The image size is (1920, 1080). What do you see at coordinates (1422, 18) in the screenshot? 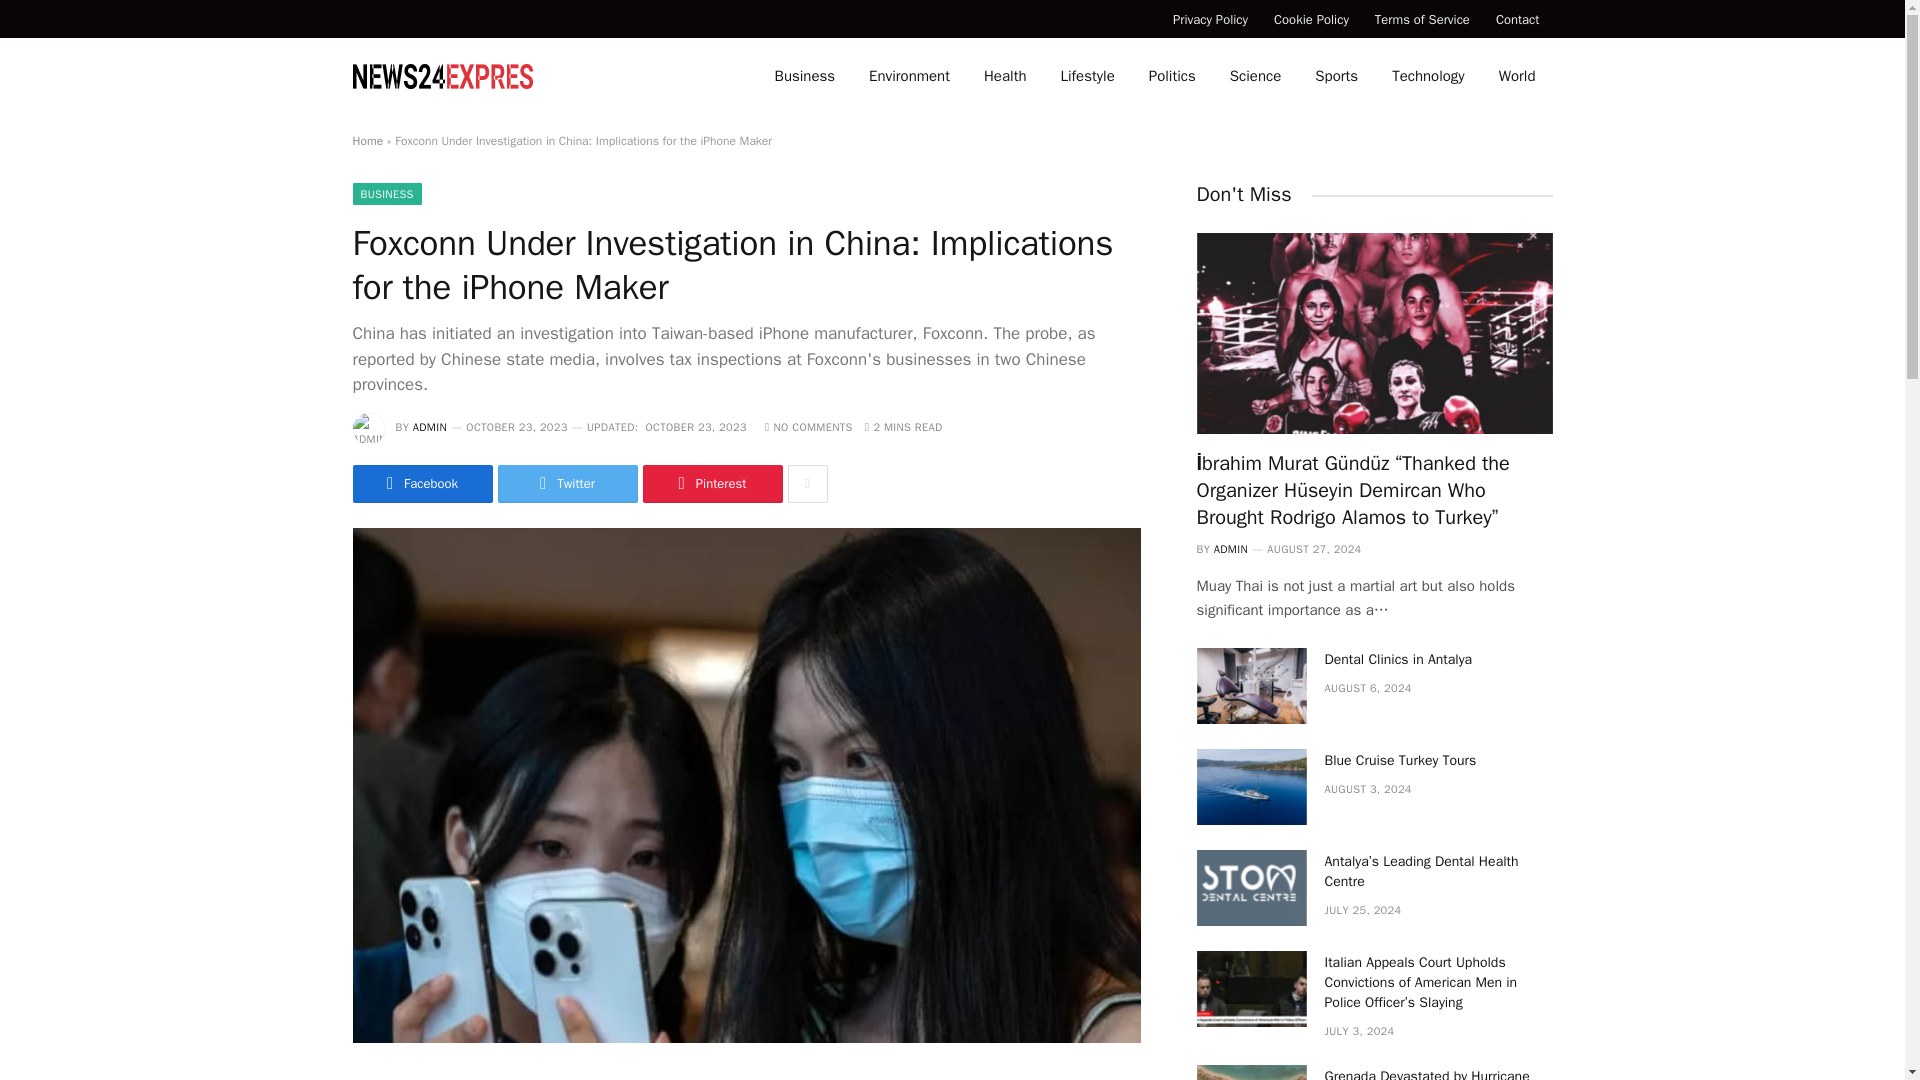
I see `Terms of Service` at bounding box center [1422, 18].